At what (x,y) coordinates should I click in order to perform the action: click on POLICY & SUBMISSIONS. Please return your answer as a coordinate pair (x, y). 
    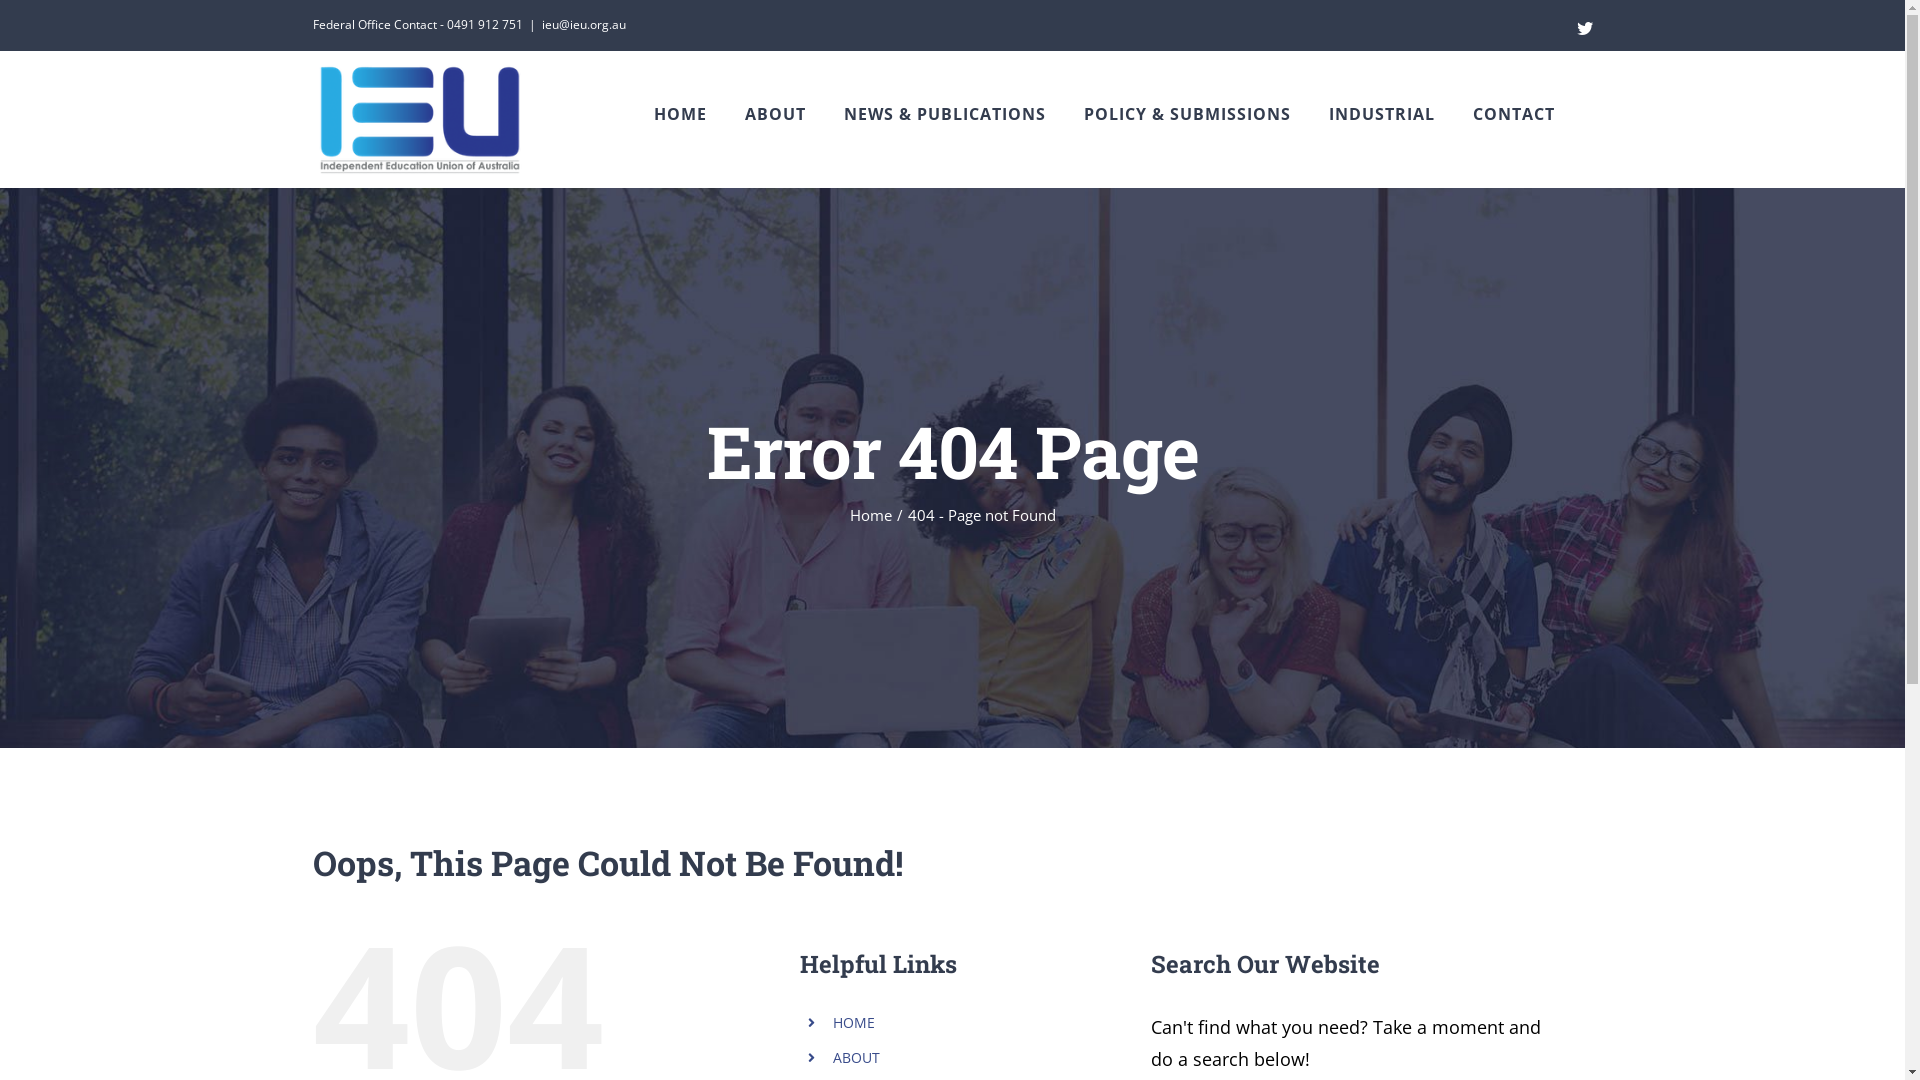
    Looking at the image, I should click on (1188, 114).